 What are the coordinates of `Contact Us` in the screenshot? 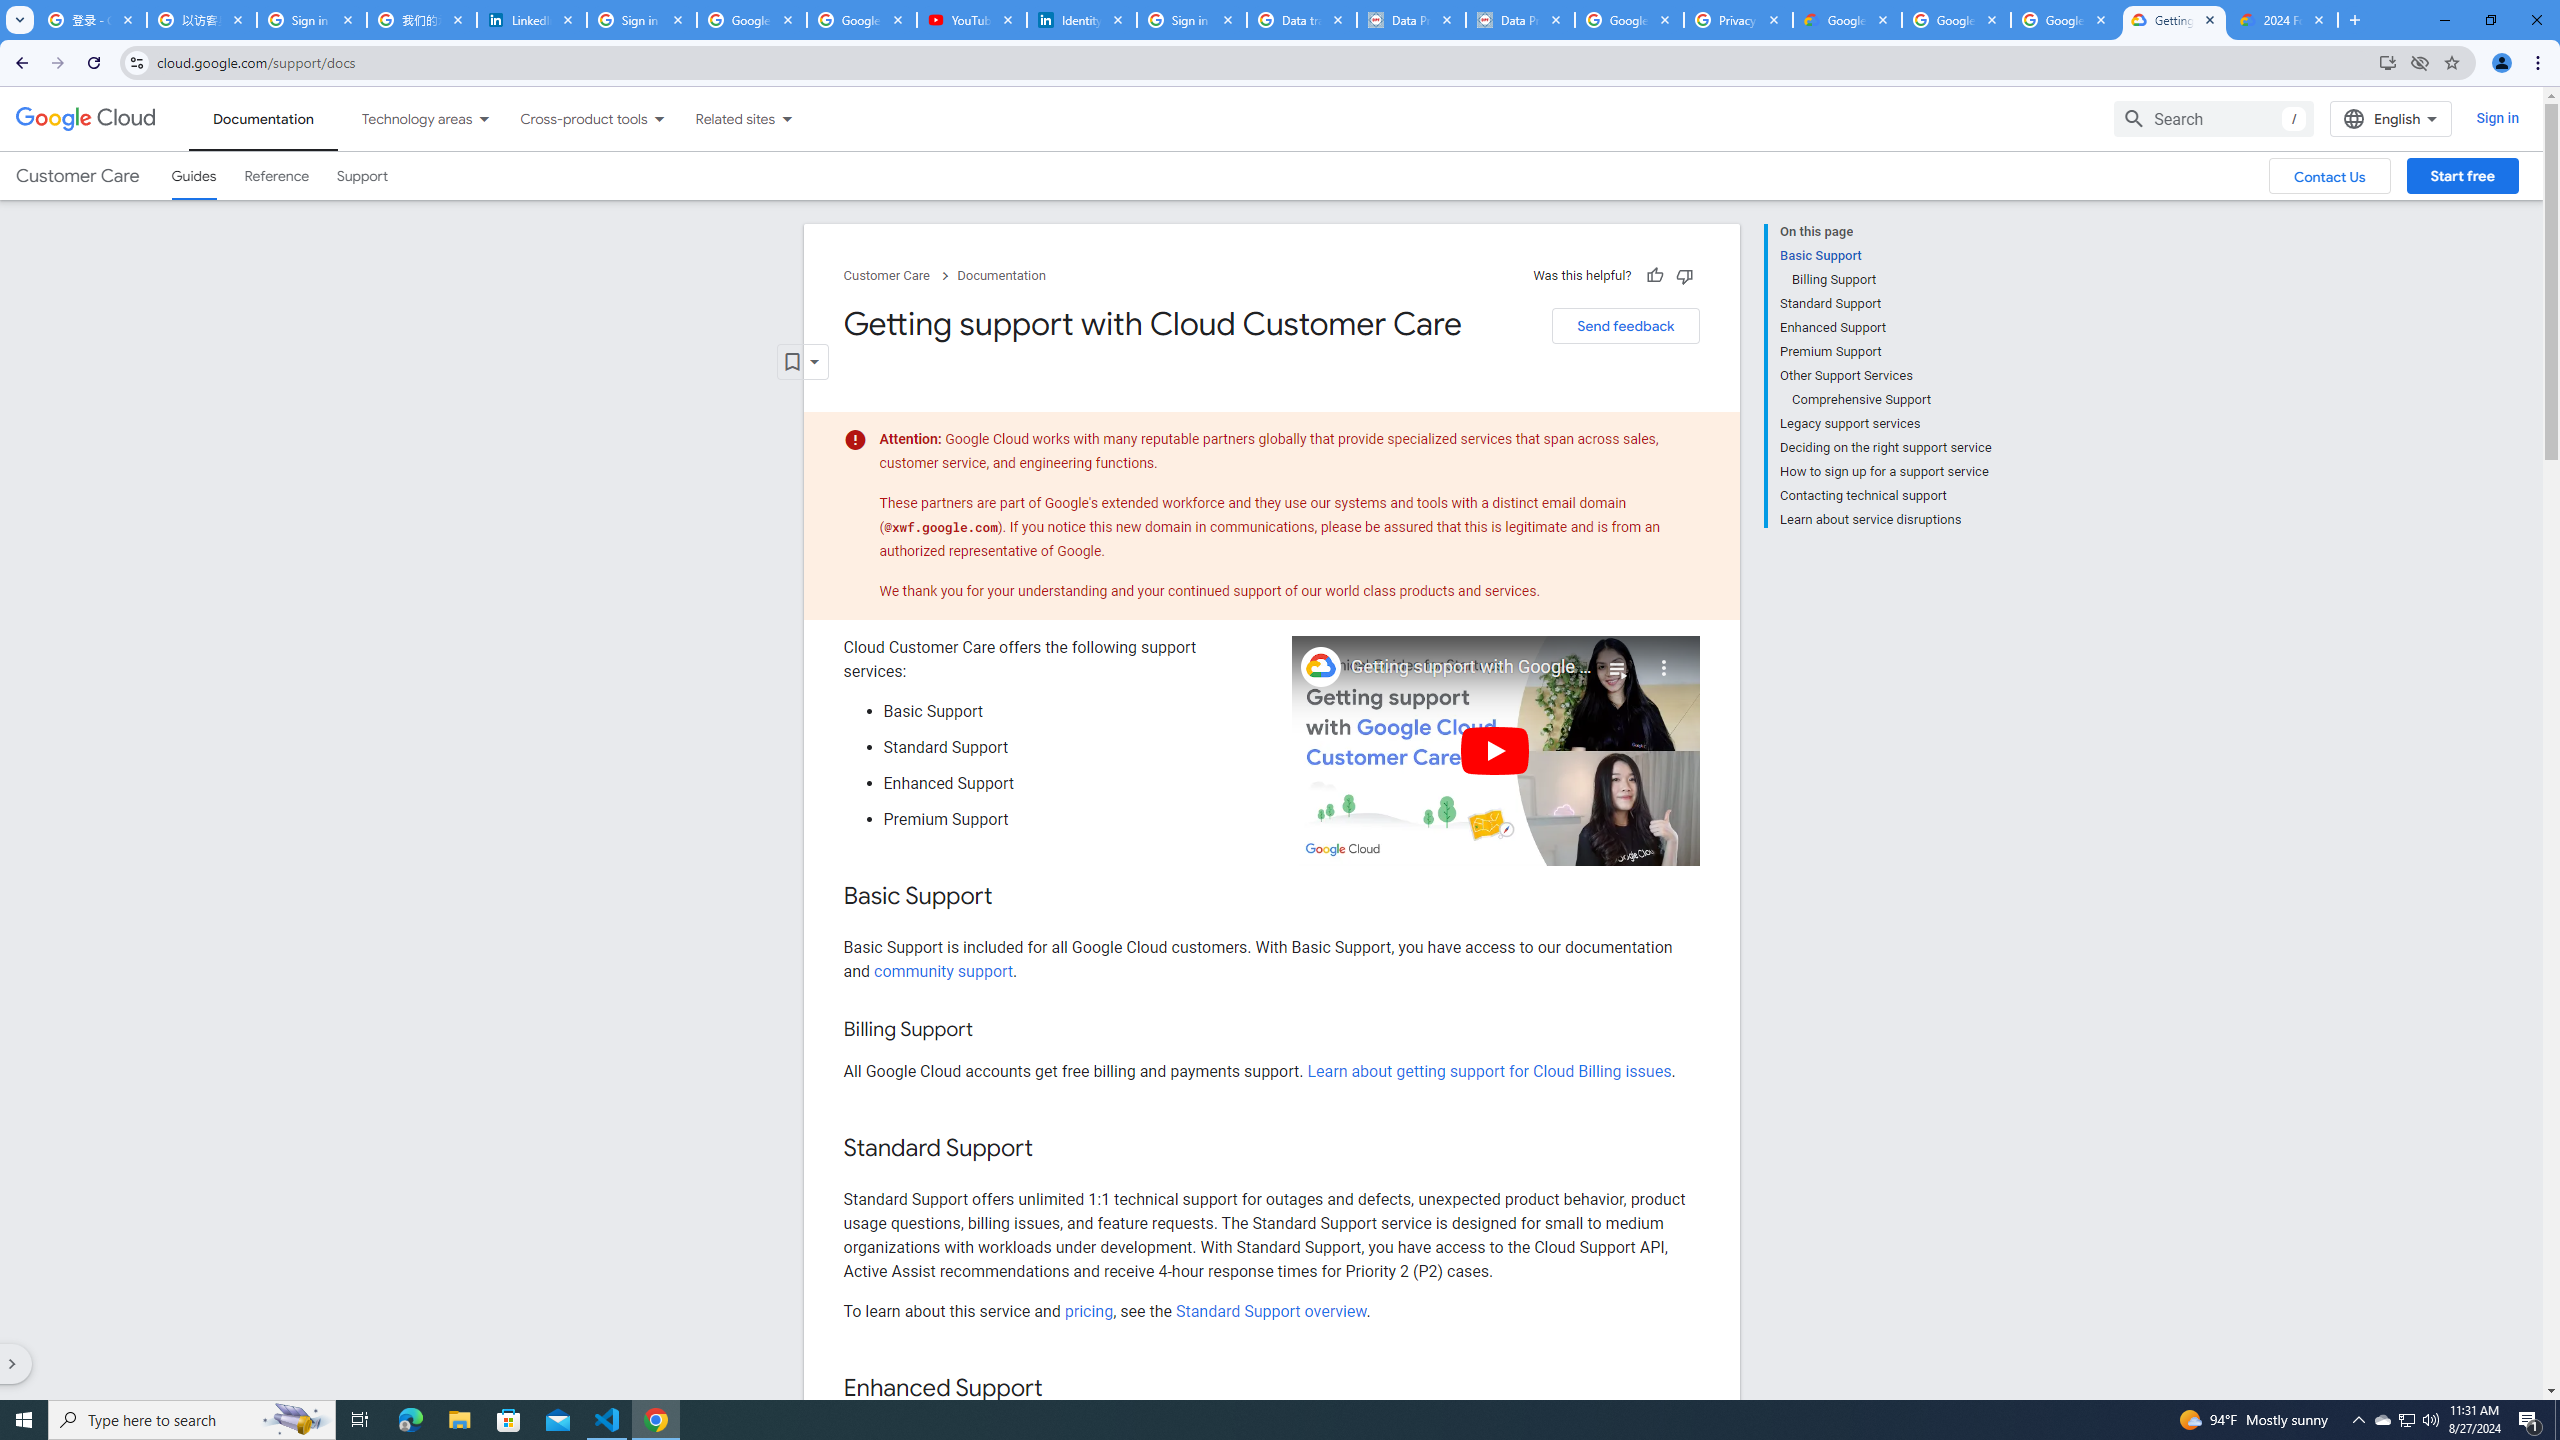 It's located at (2330, 176).